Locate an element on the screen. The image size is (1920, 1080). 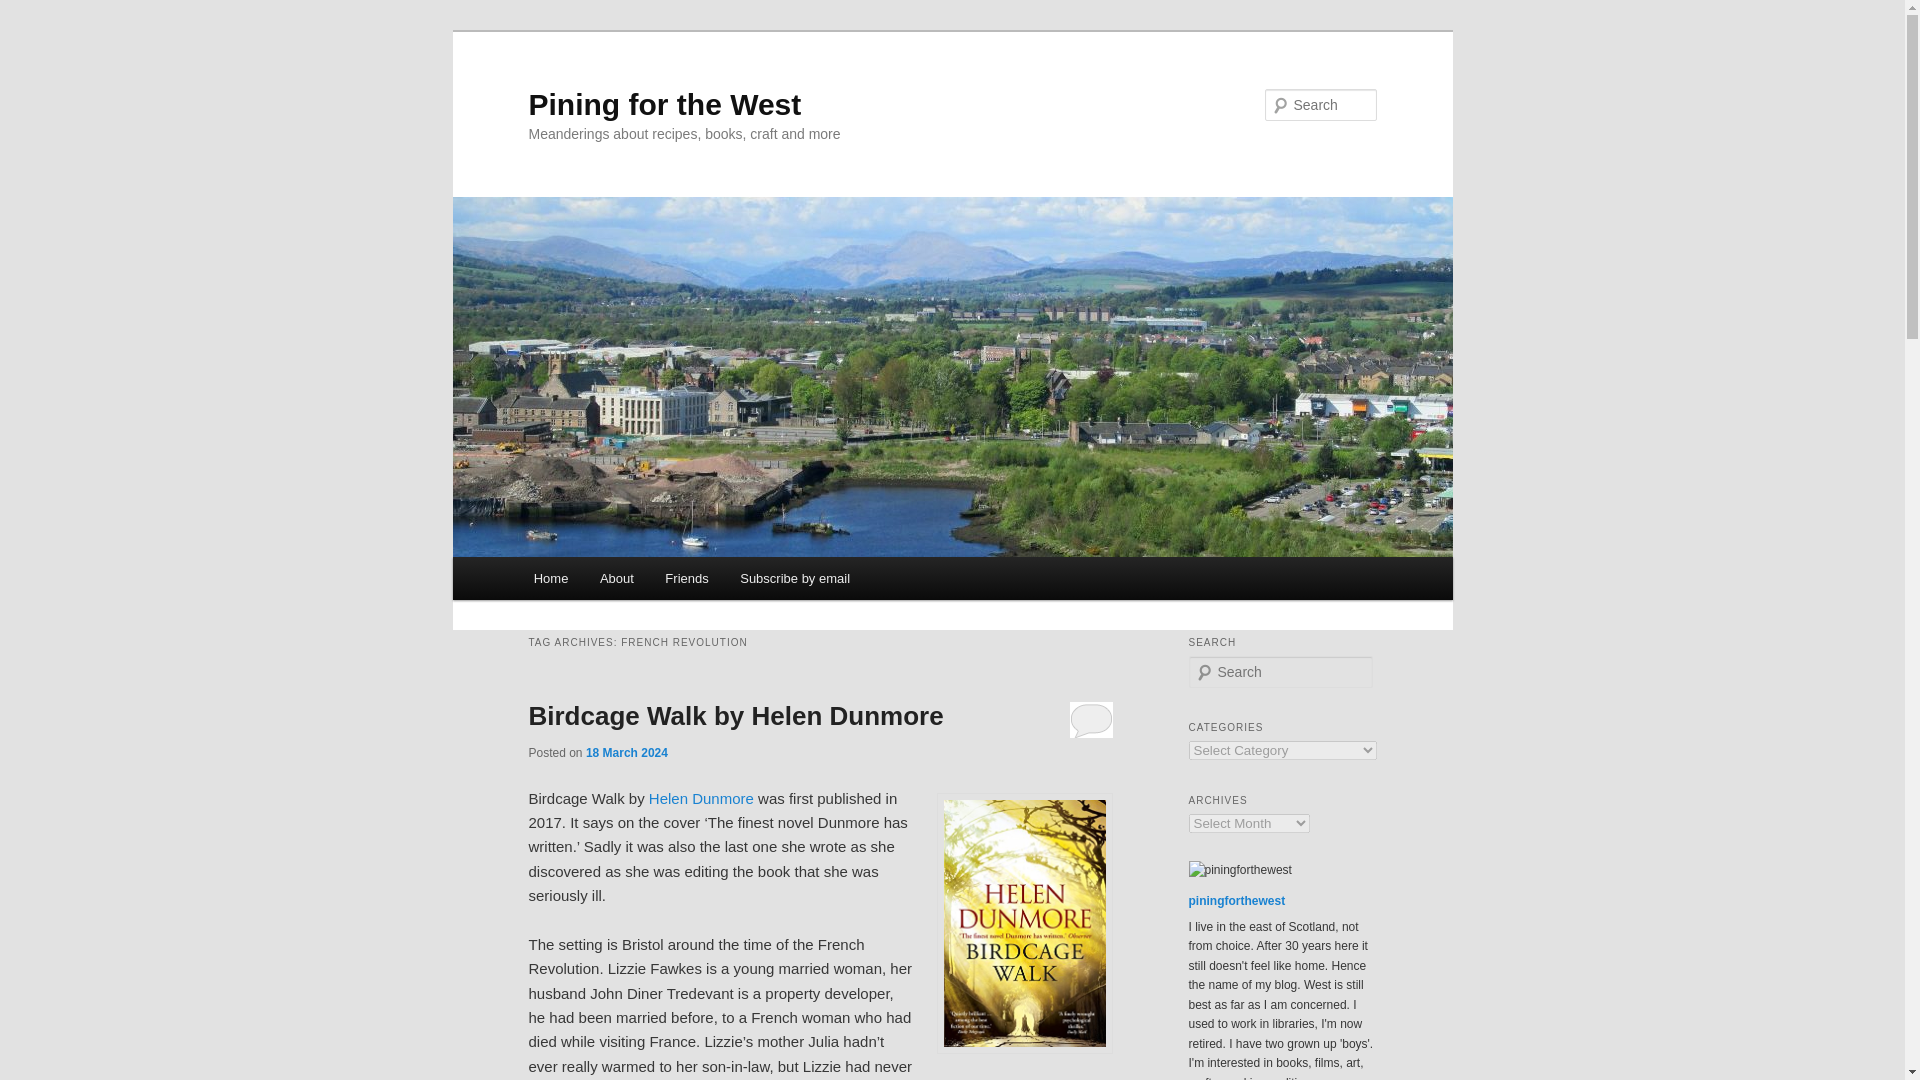
Home is located at coordinates (550, 578).